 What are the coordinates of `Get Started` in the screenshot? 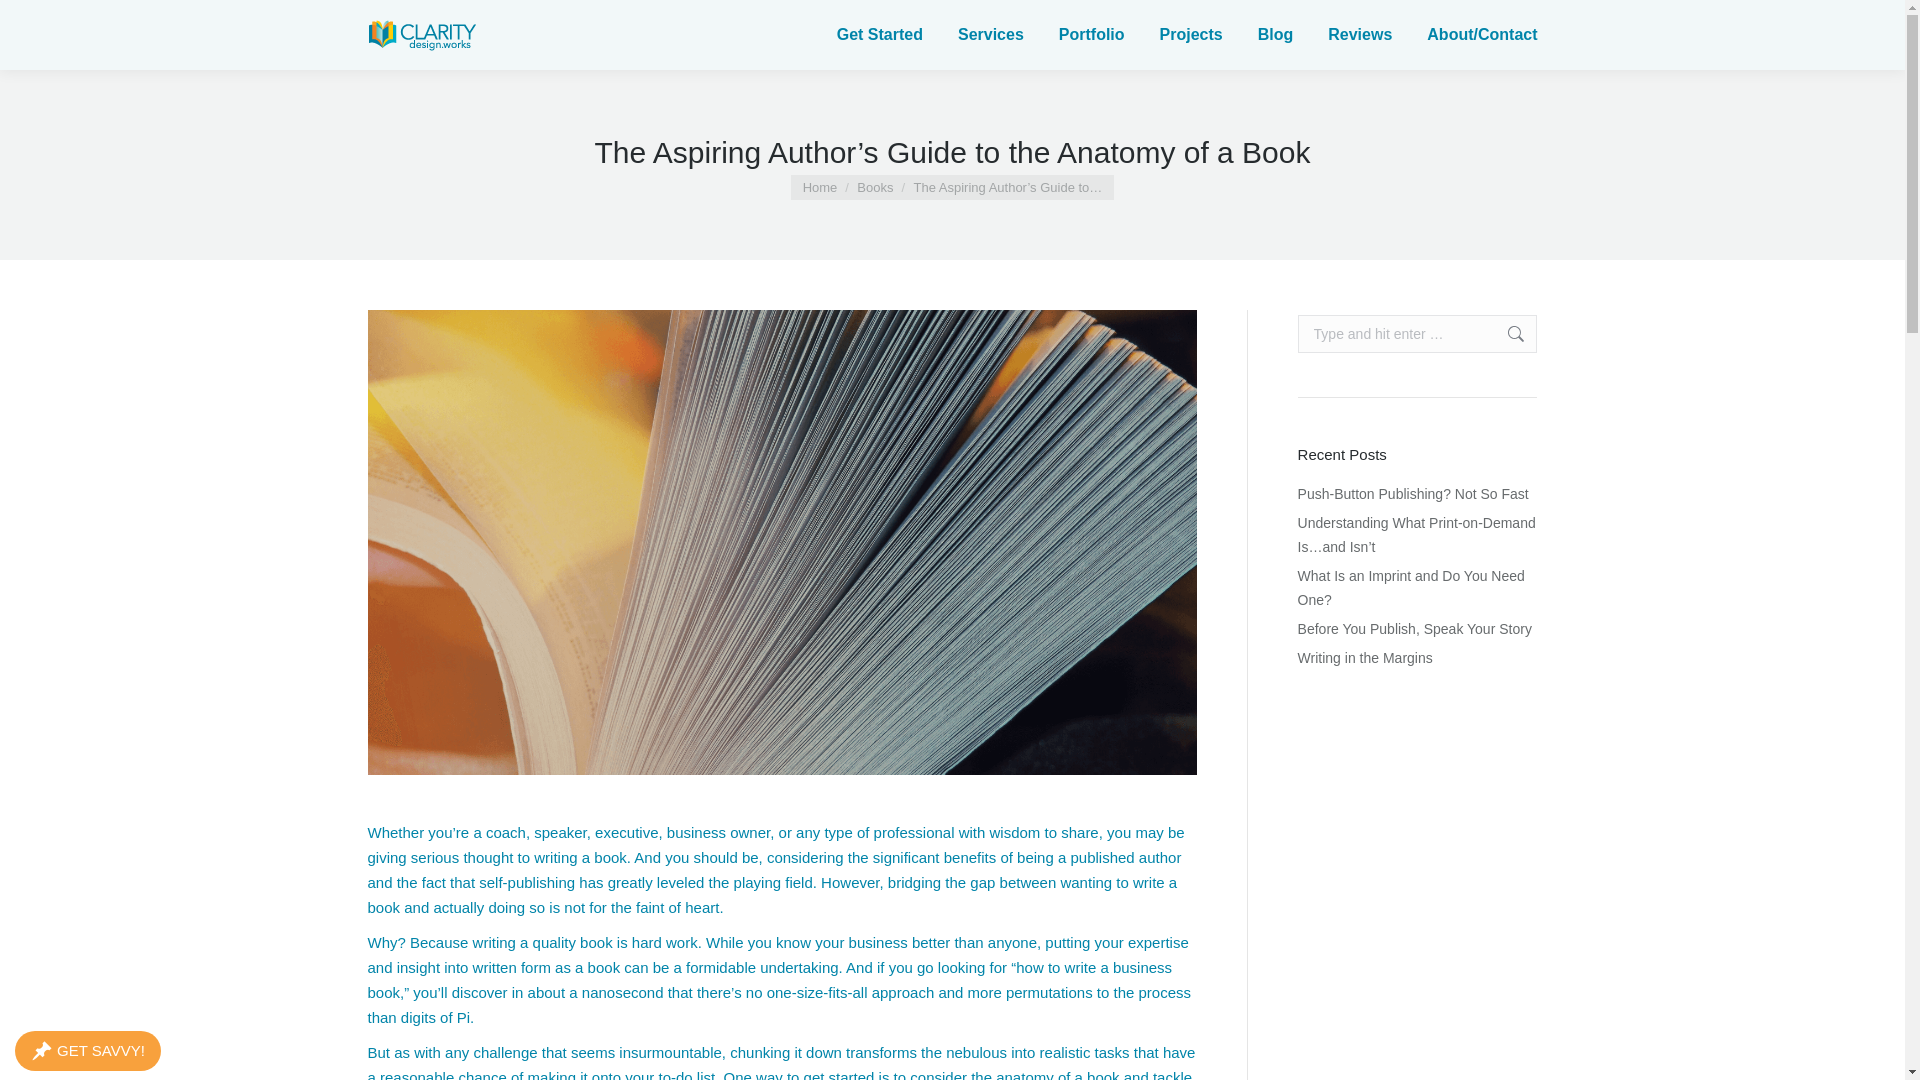 It's located at (877, 34).